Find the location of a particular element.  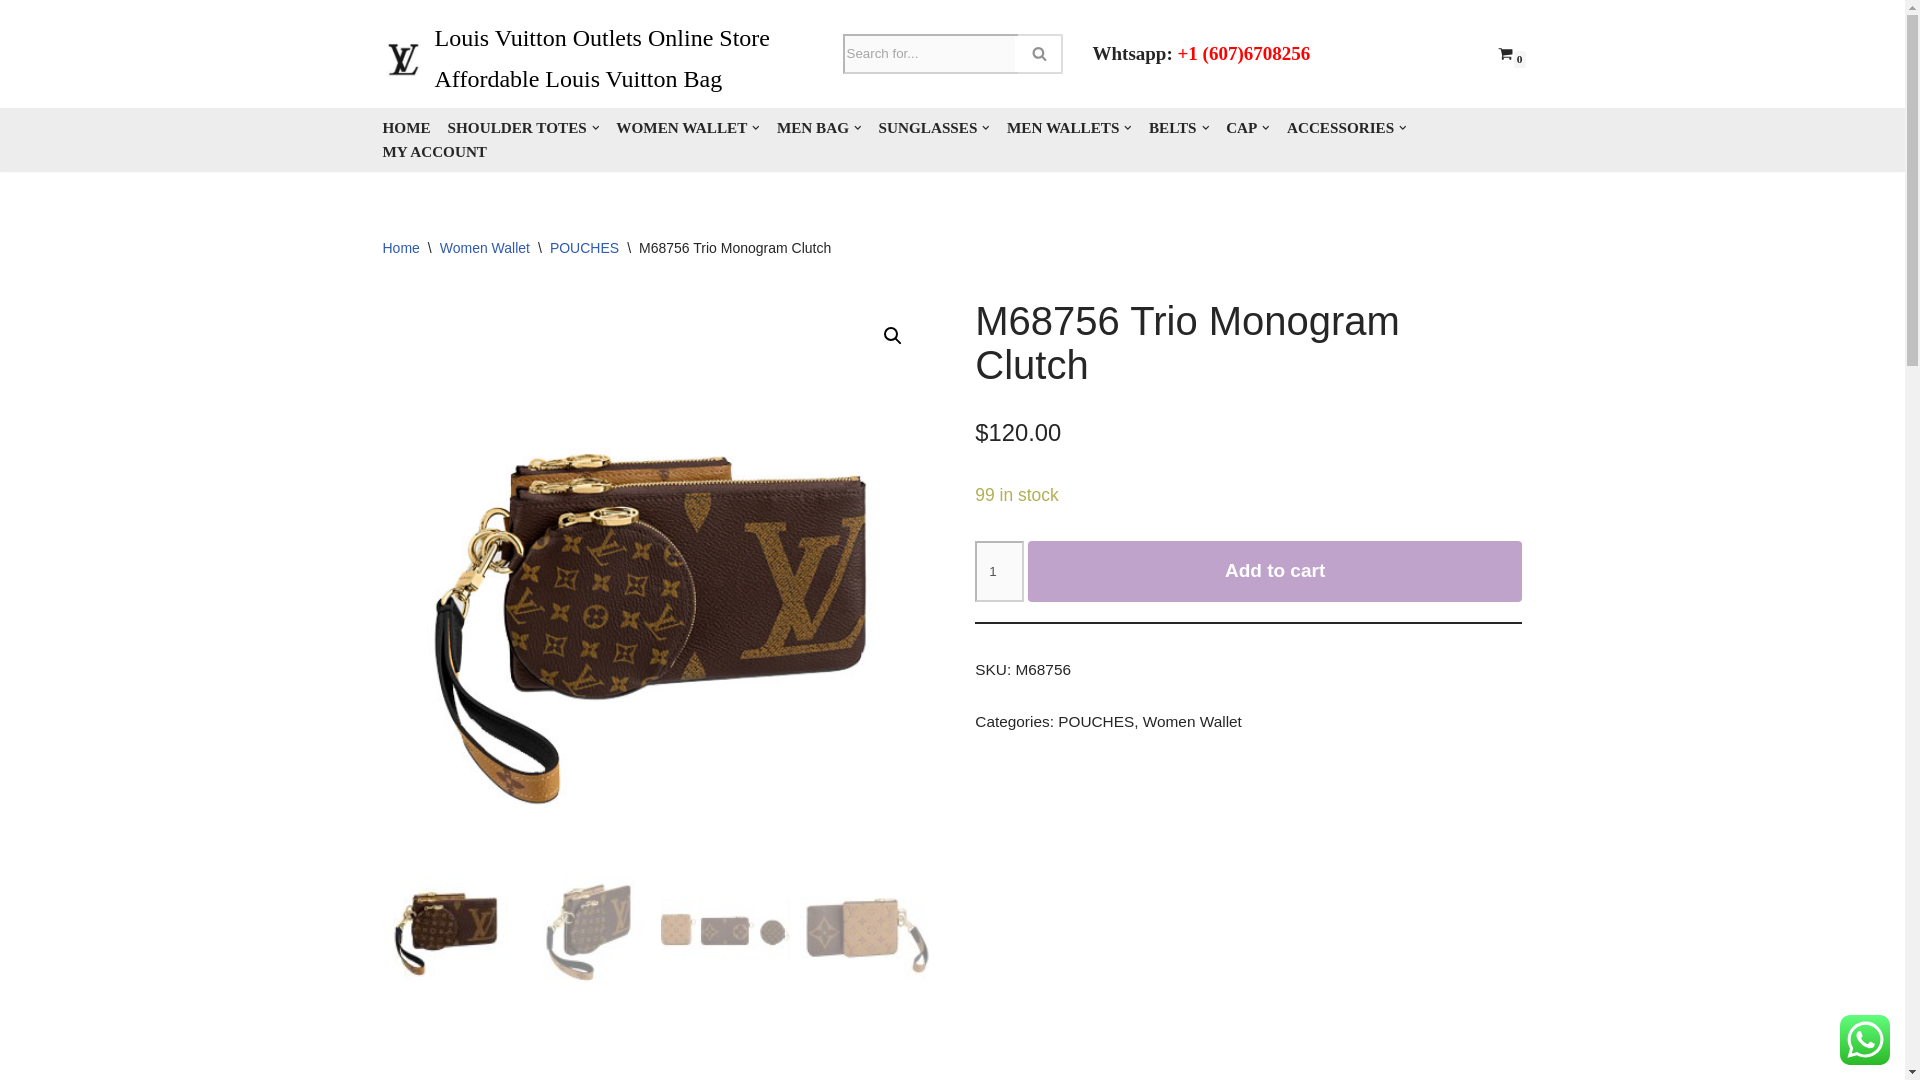

SHOULDER TOTES is located at coordinates (523, 128).